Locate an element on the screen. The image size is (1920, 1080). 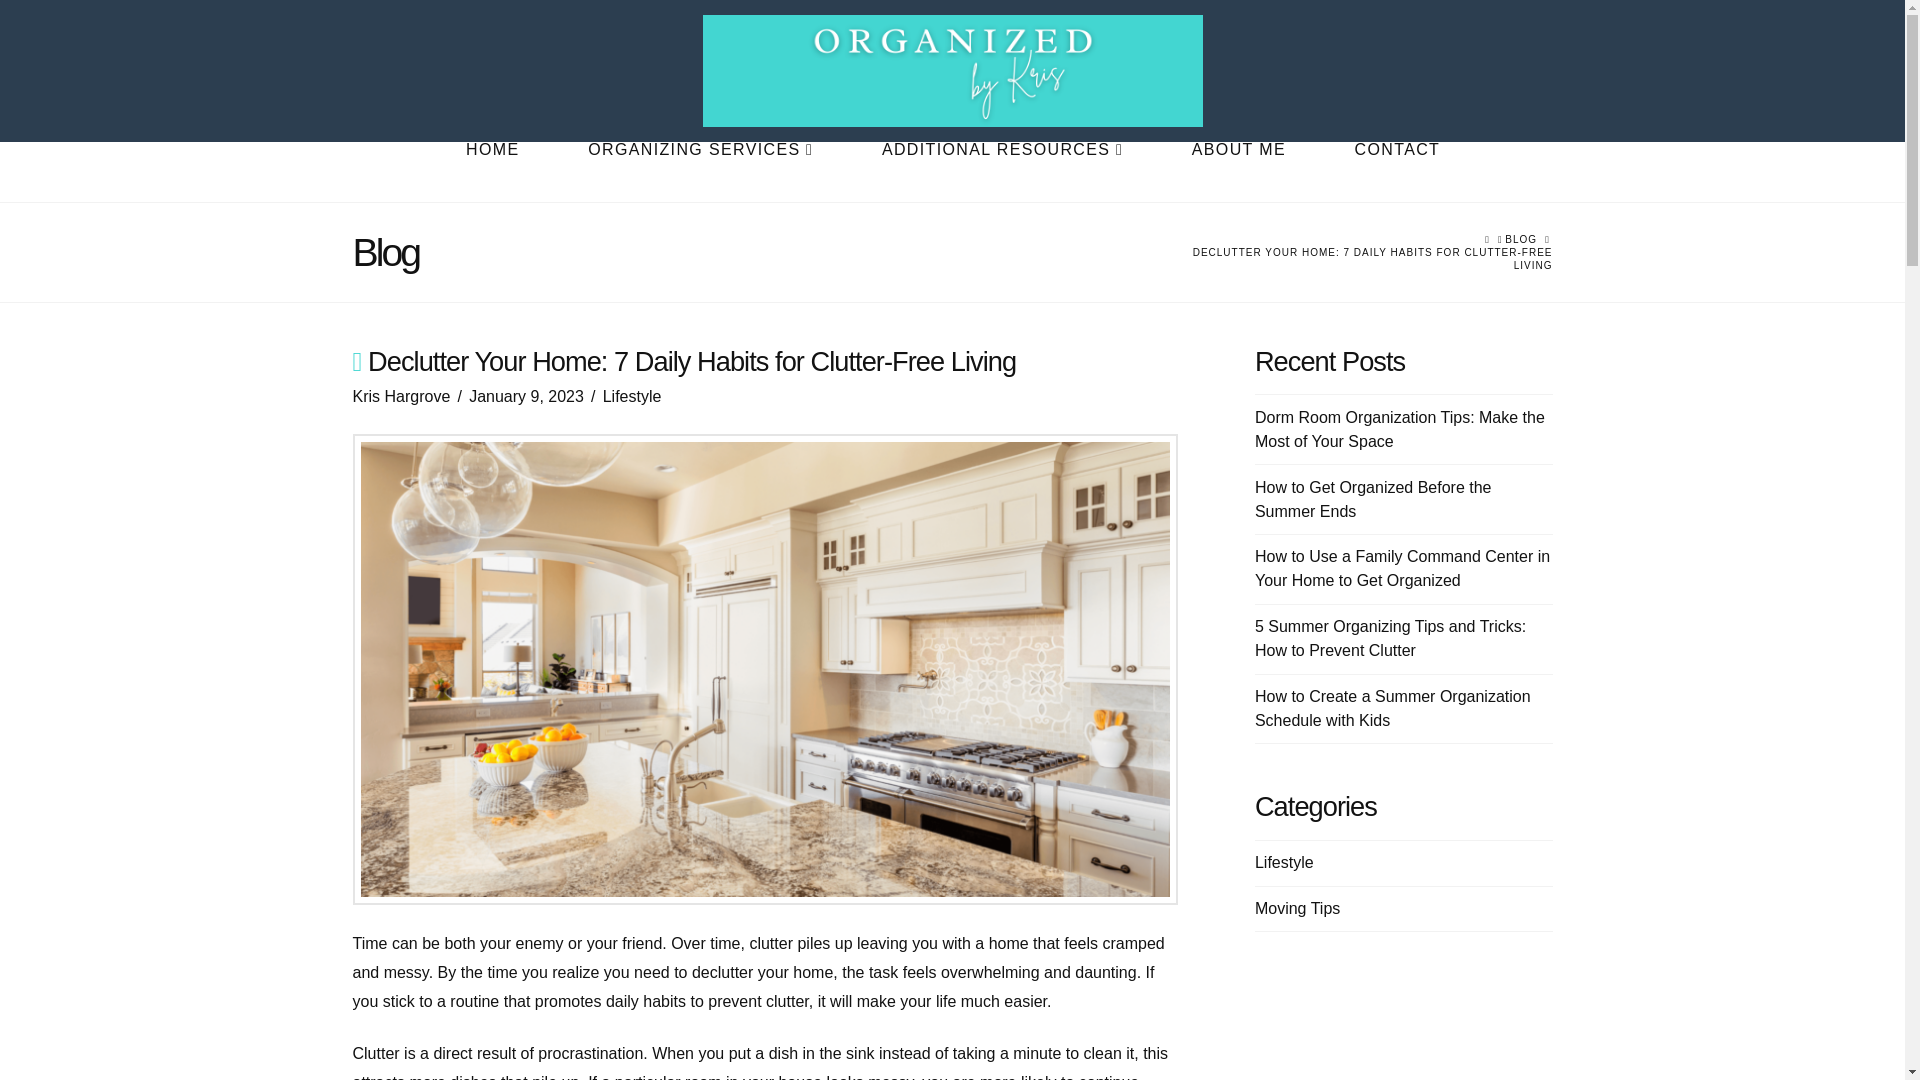
ADDITIONAL RESOURCES is located at coordinates (1002, 171).